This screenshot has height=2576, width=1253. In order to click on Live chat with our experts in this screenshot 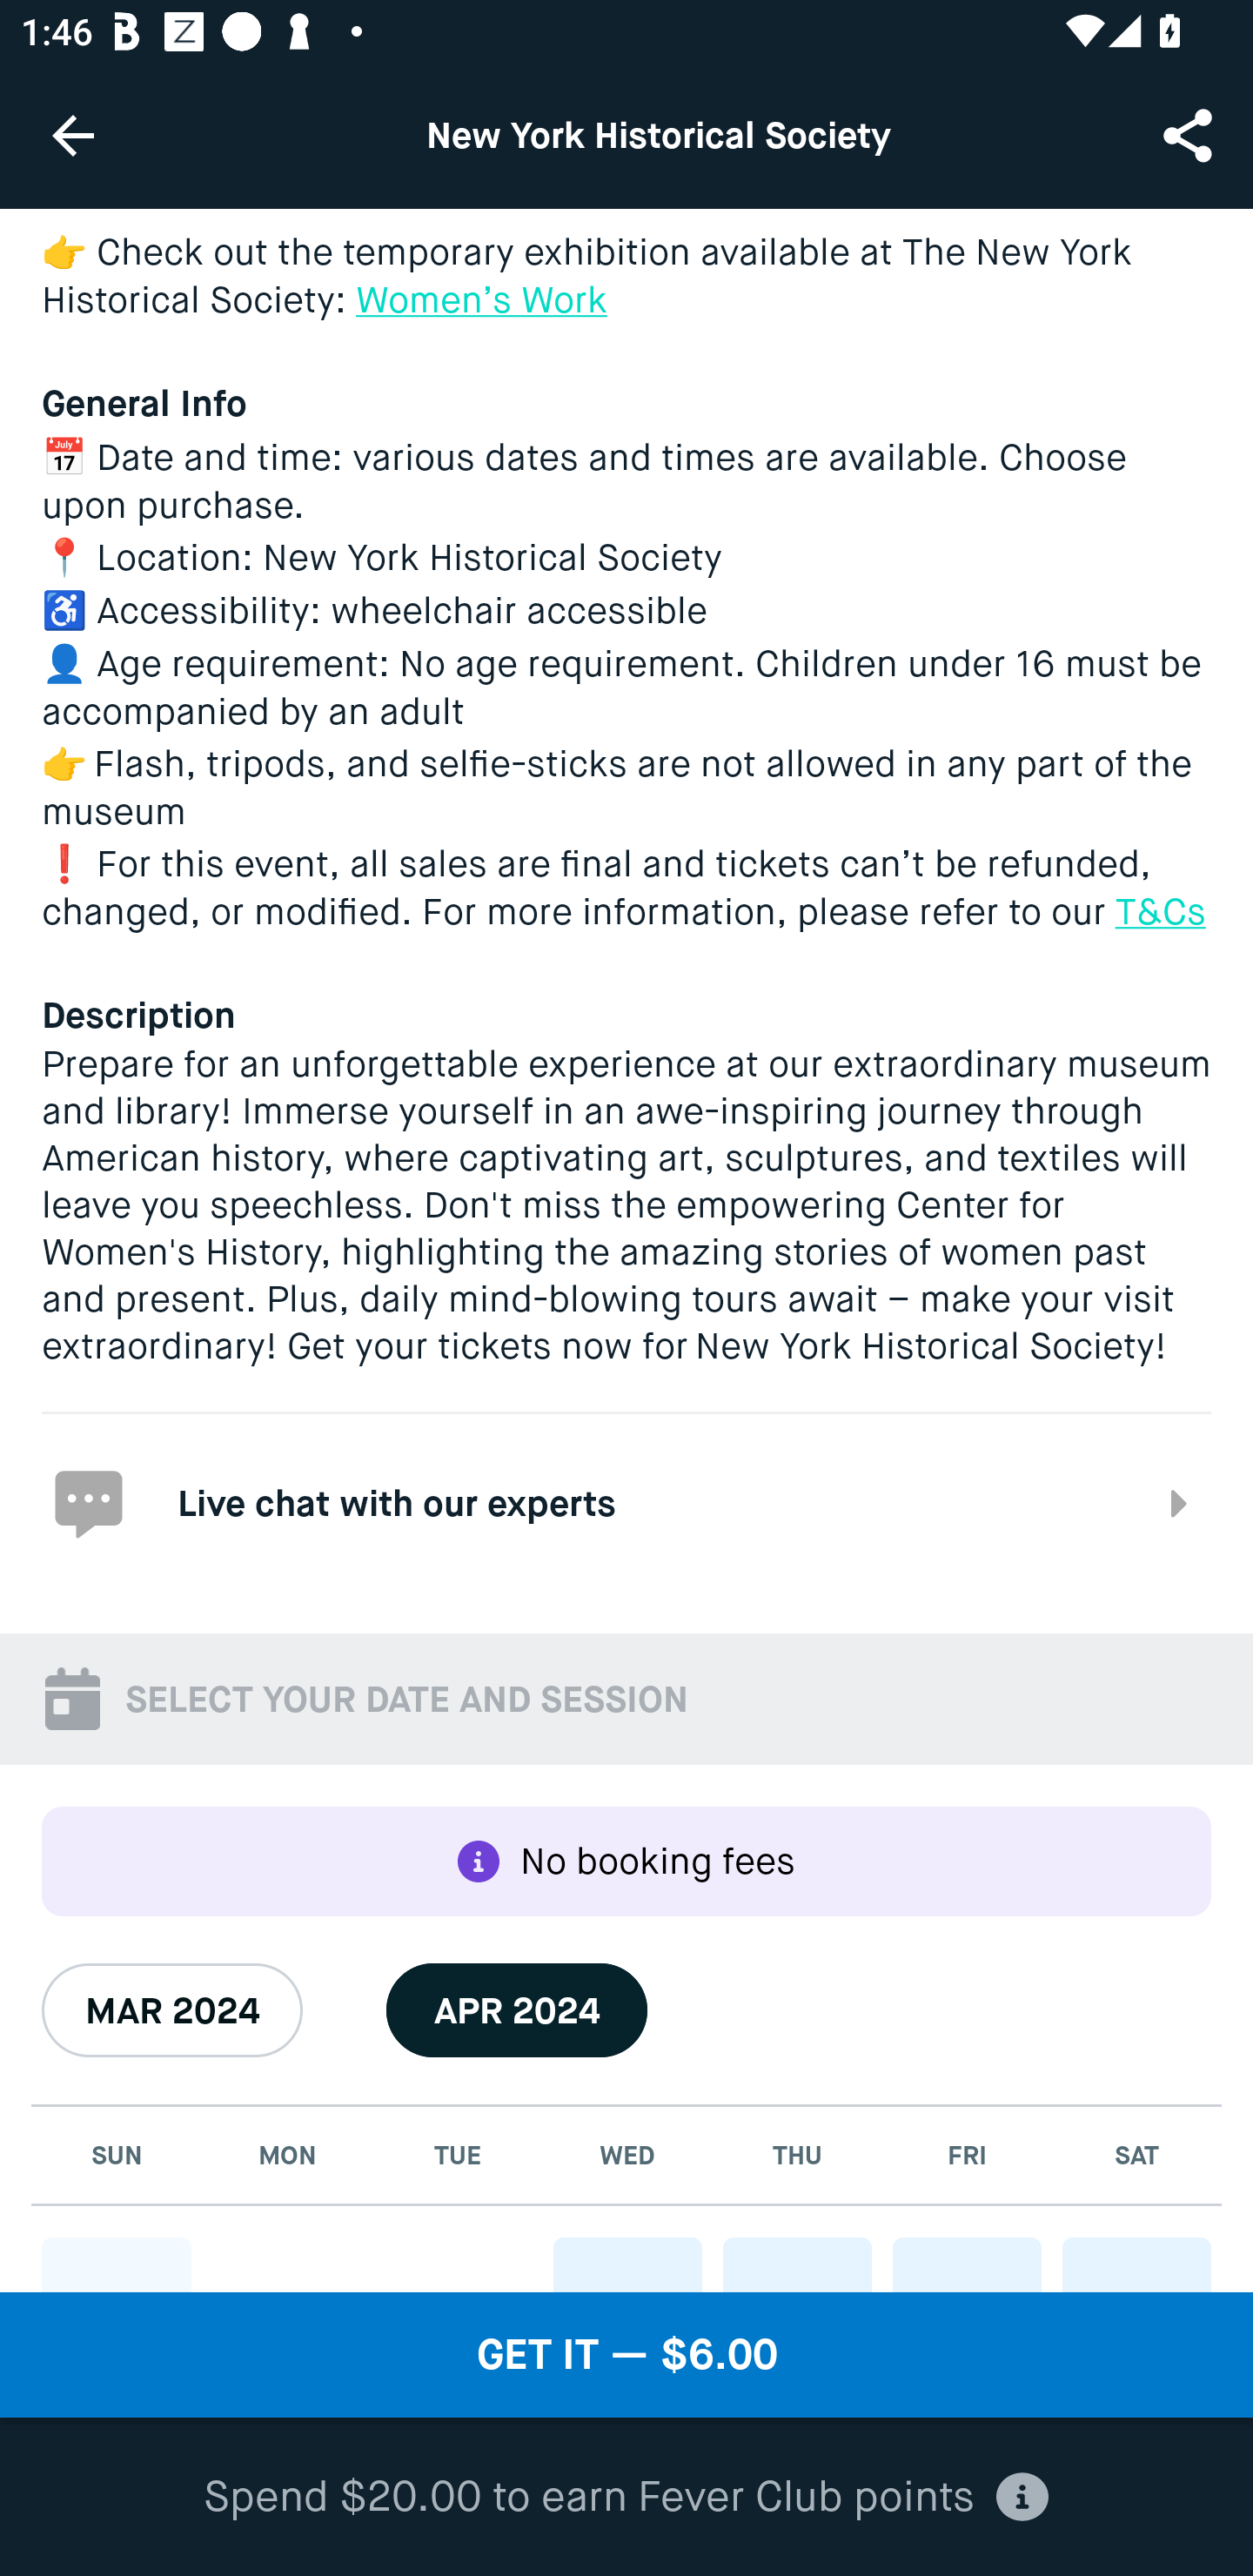, I will do `click(626, 1502)`.